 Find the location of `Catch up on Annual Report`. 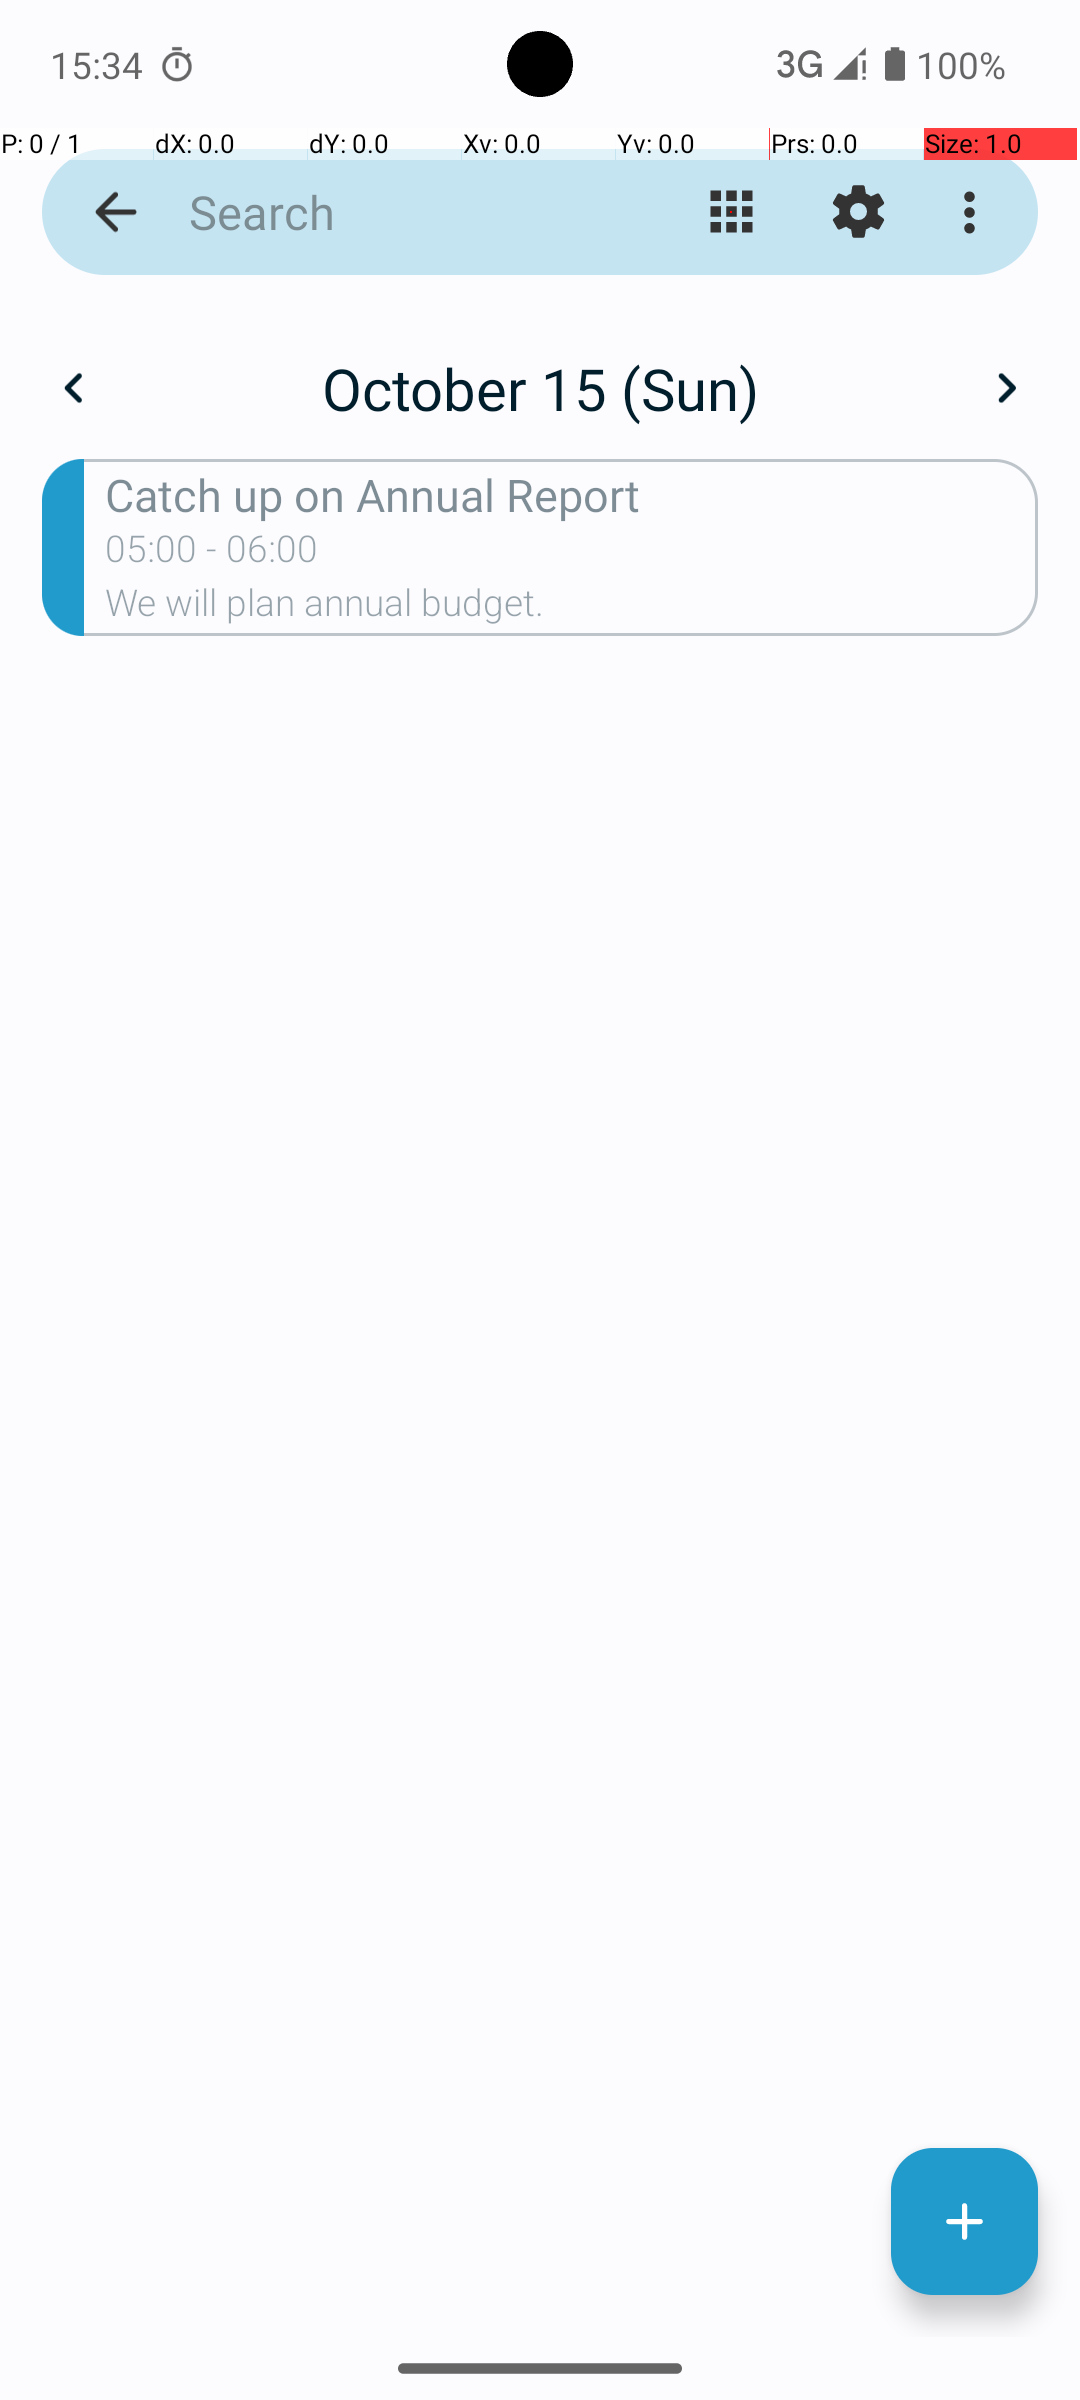

Catch up on Annual Report is located at coordinates (572, 494).